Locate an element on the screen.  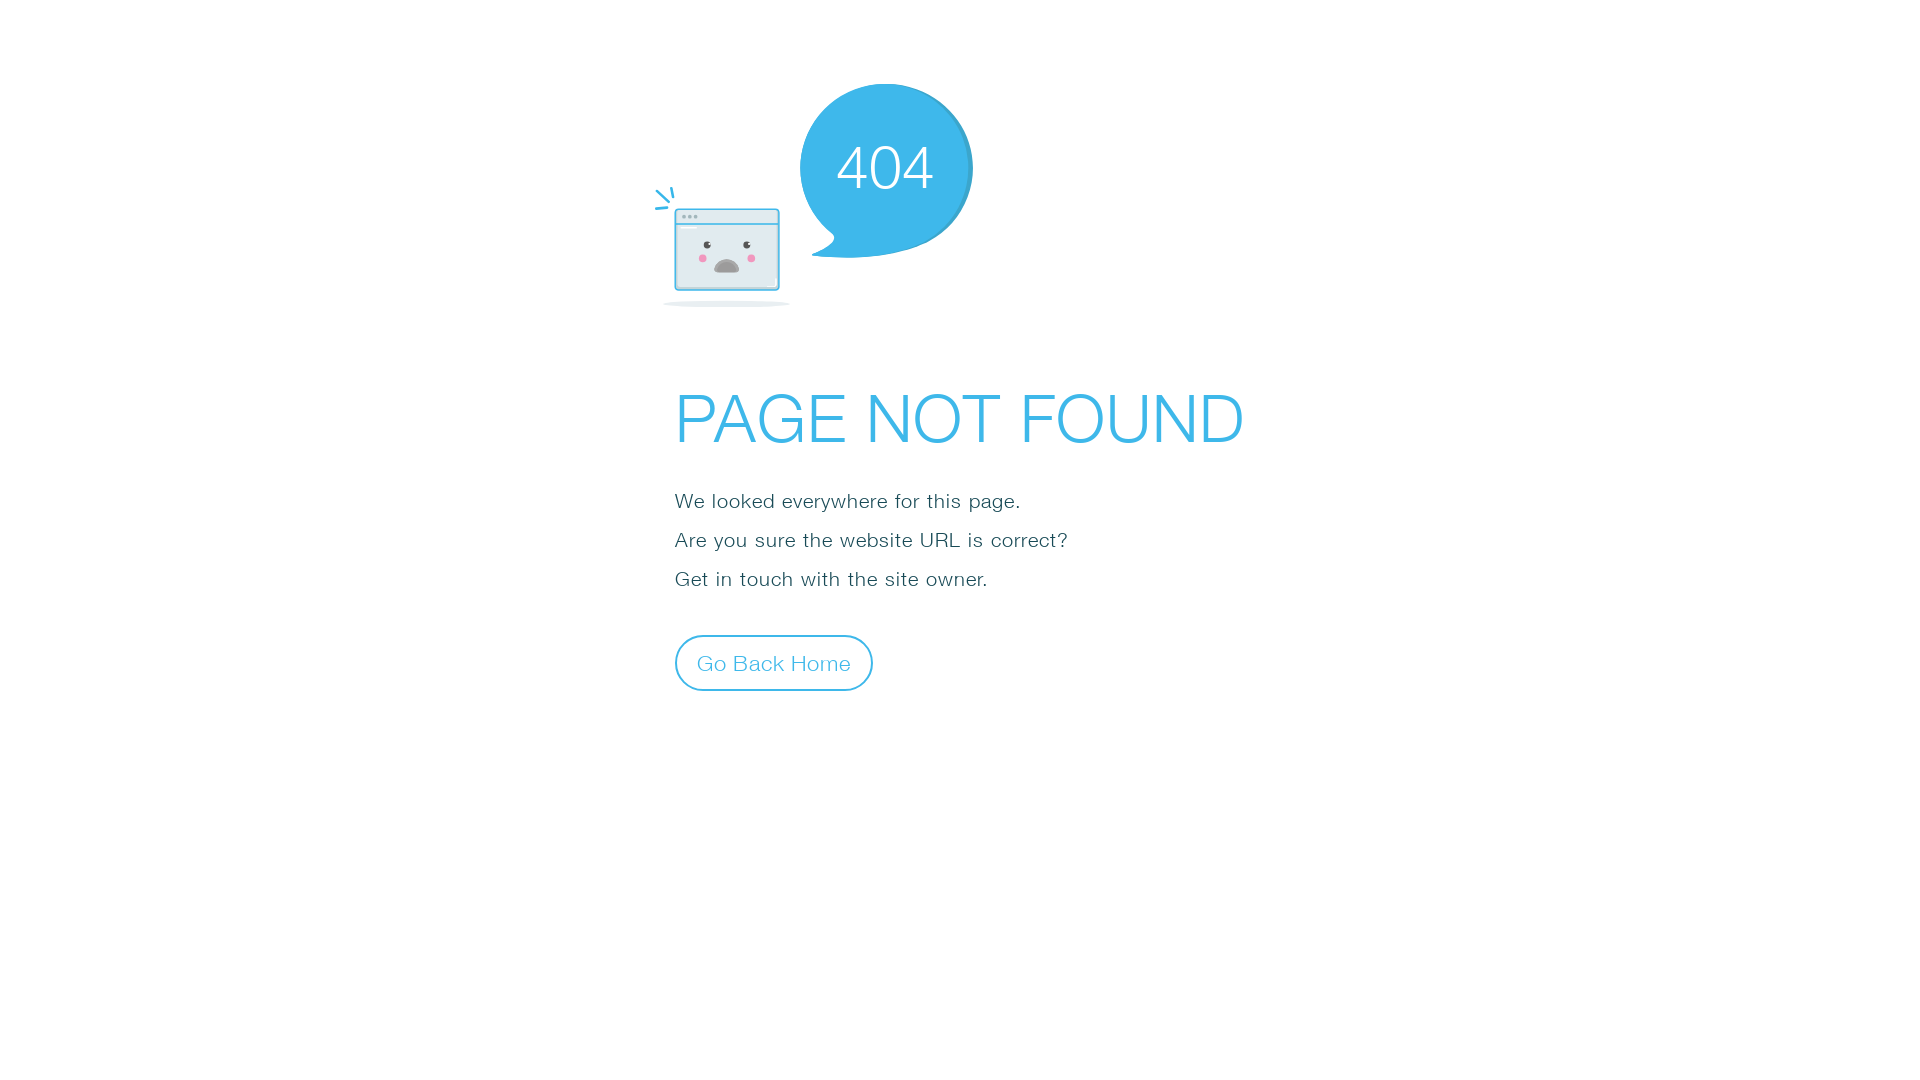
Go Back Home is located at coordinates (774, 662).